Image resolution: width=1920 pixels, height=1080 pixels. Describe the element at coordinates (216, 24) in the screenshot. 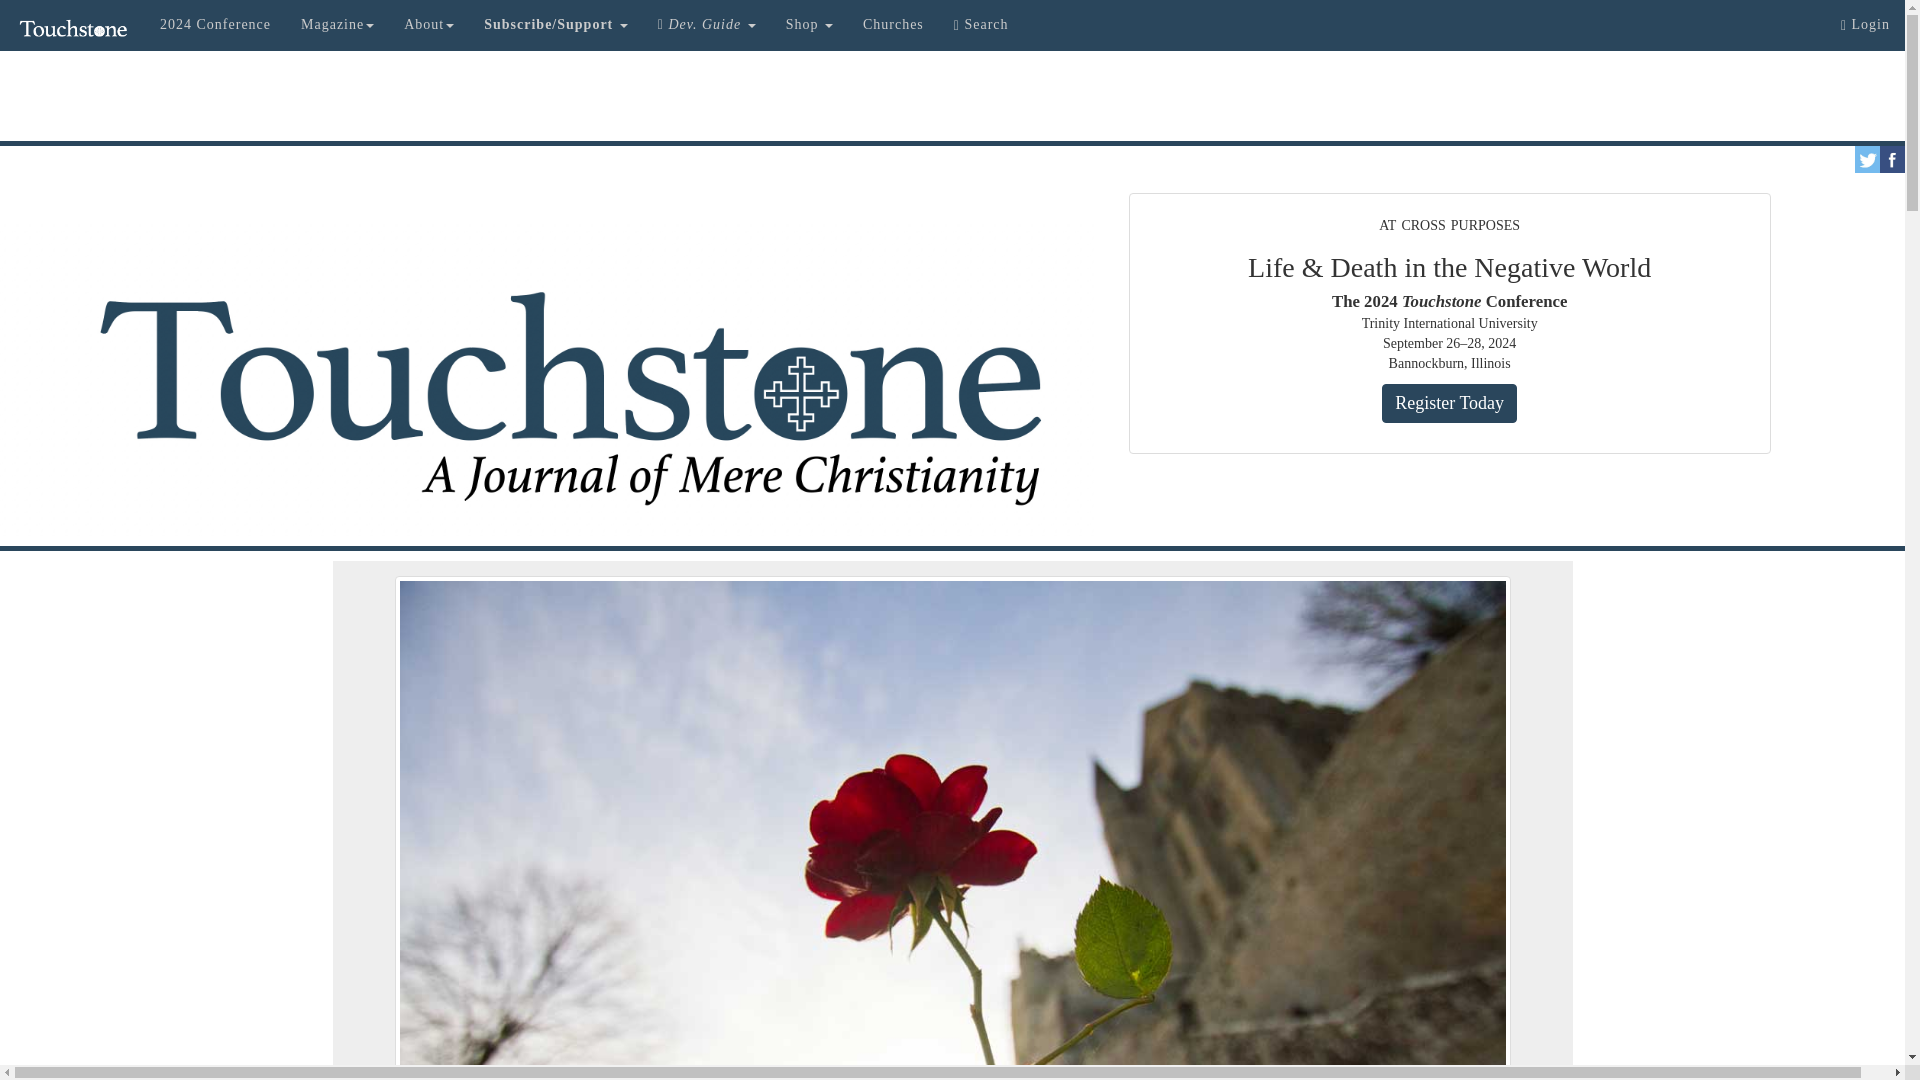

I see `2024 Conference` at that location.